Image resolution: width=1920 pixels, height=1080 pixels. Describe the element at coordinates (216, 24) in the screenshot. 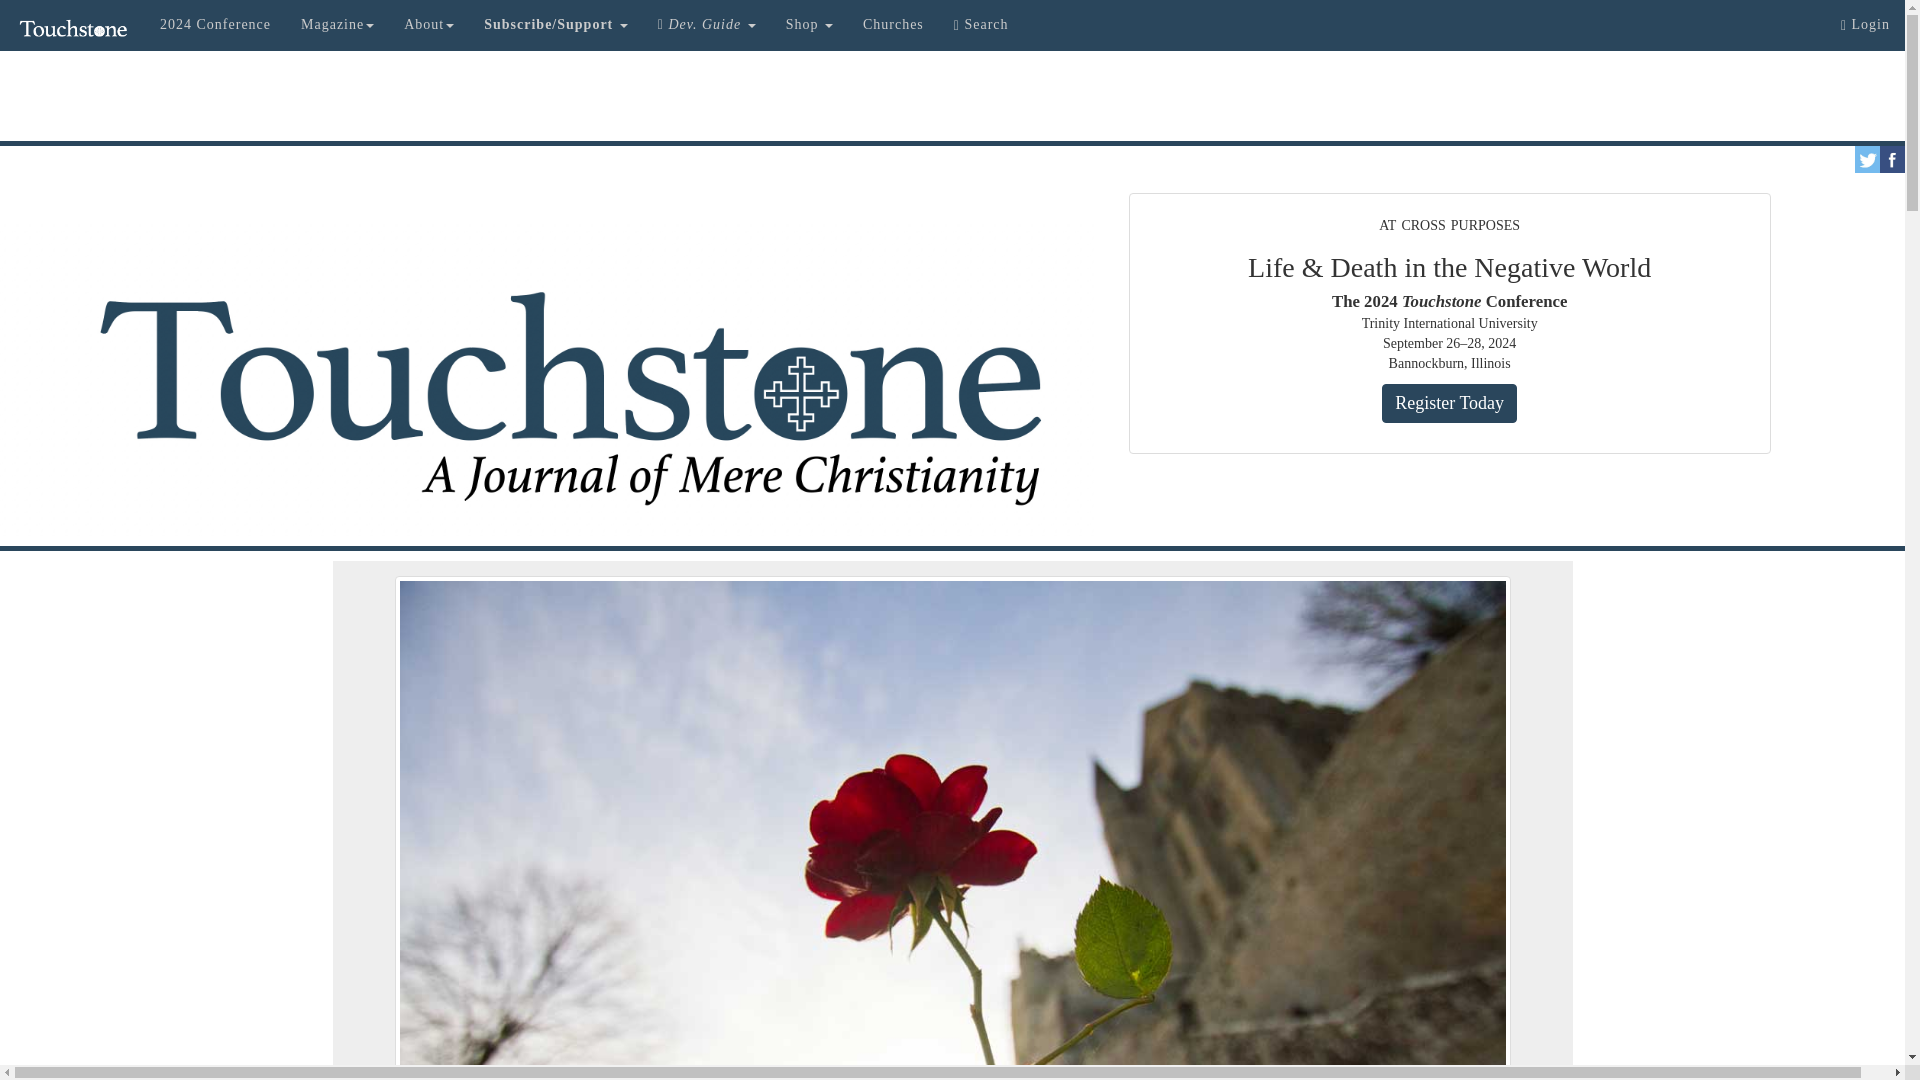

I see `2024 Conference` at that location.